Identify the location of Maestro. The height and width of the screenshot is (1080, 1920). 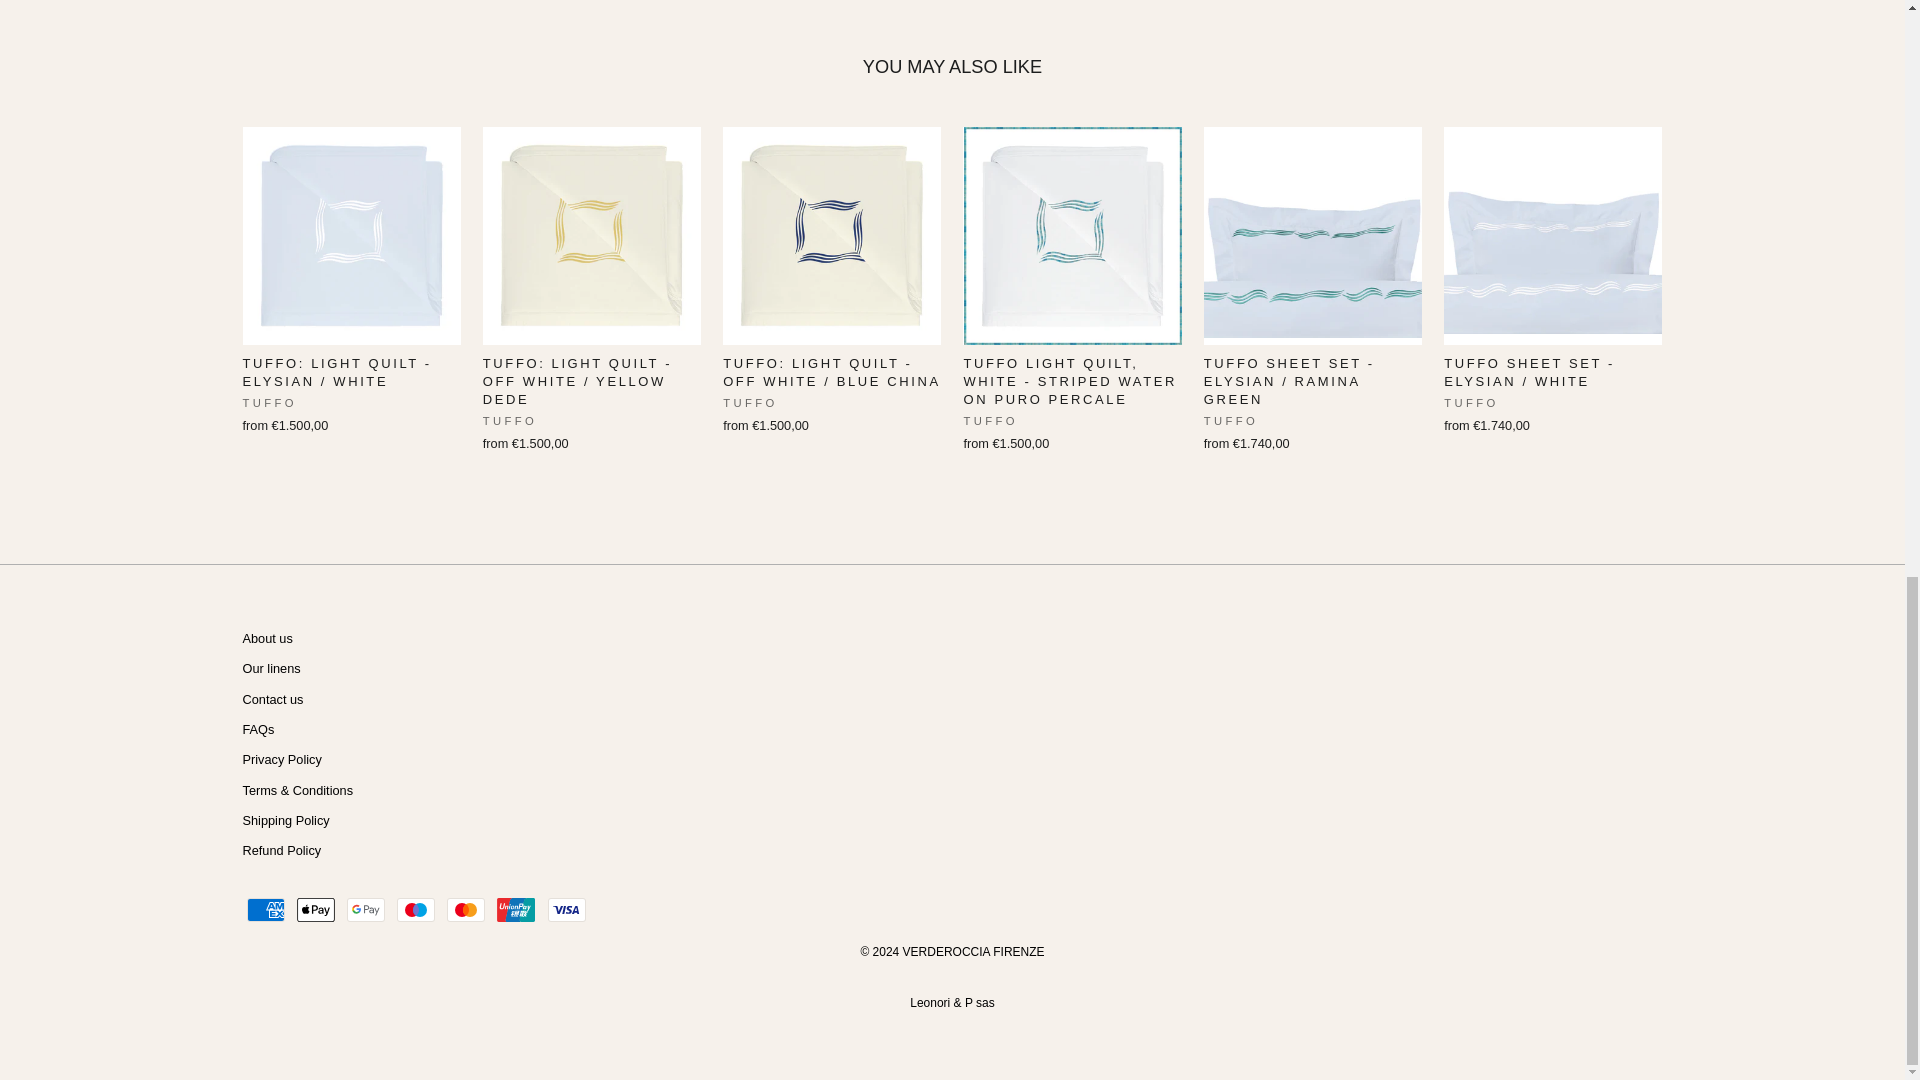
(416, 910).